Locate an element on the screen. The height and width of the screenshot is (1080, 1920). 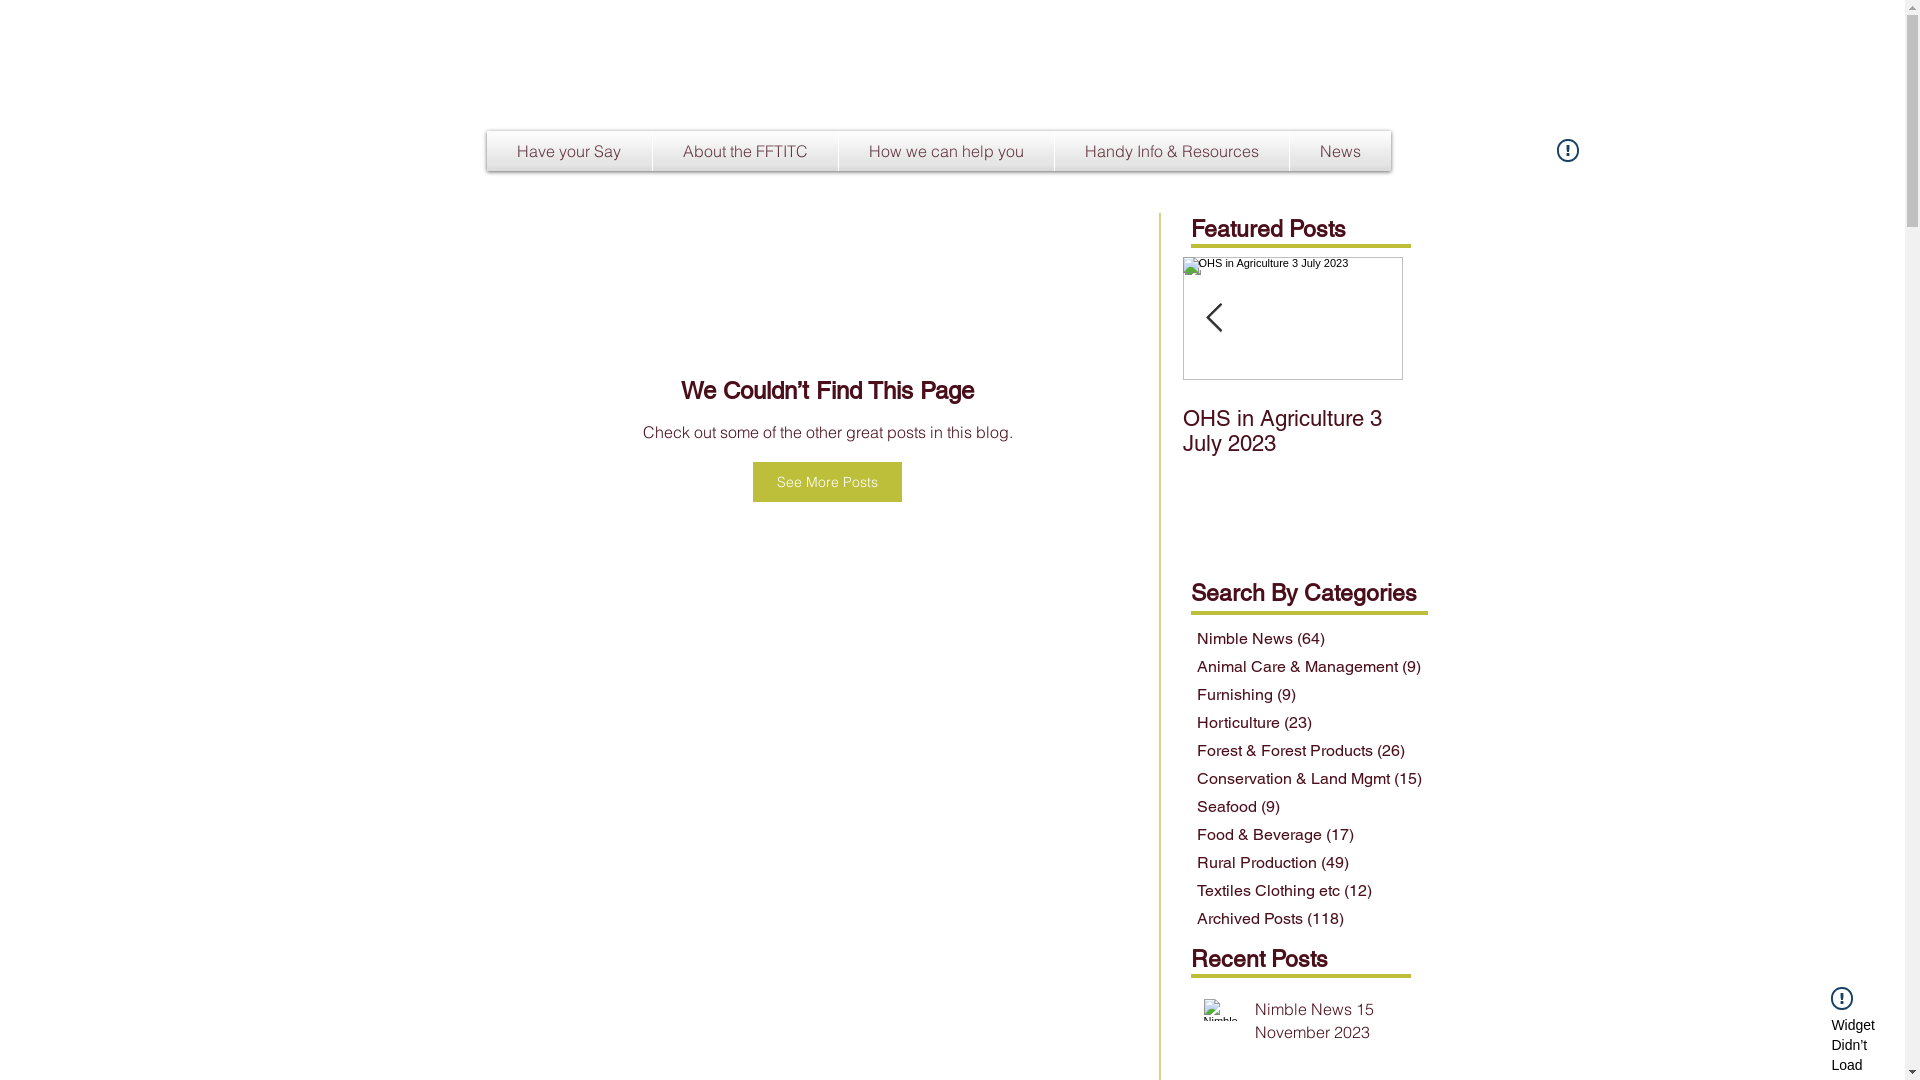
Have your Say is located at coordinates (568, 151).